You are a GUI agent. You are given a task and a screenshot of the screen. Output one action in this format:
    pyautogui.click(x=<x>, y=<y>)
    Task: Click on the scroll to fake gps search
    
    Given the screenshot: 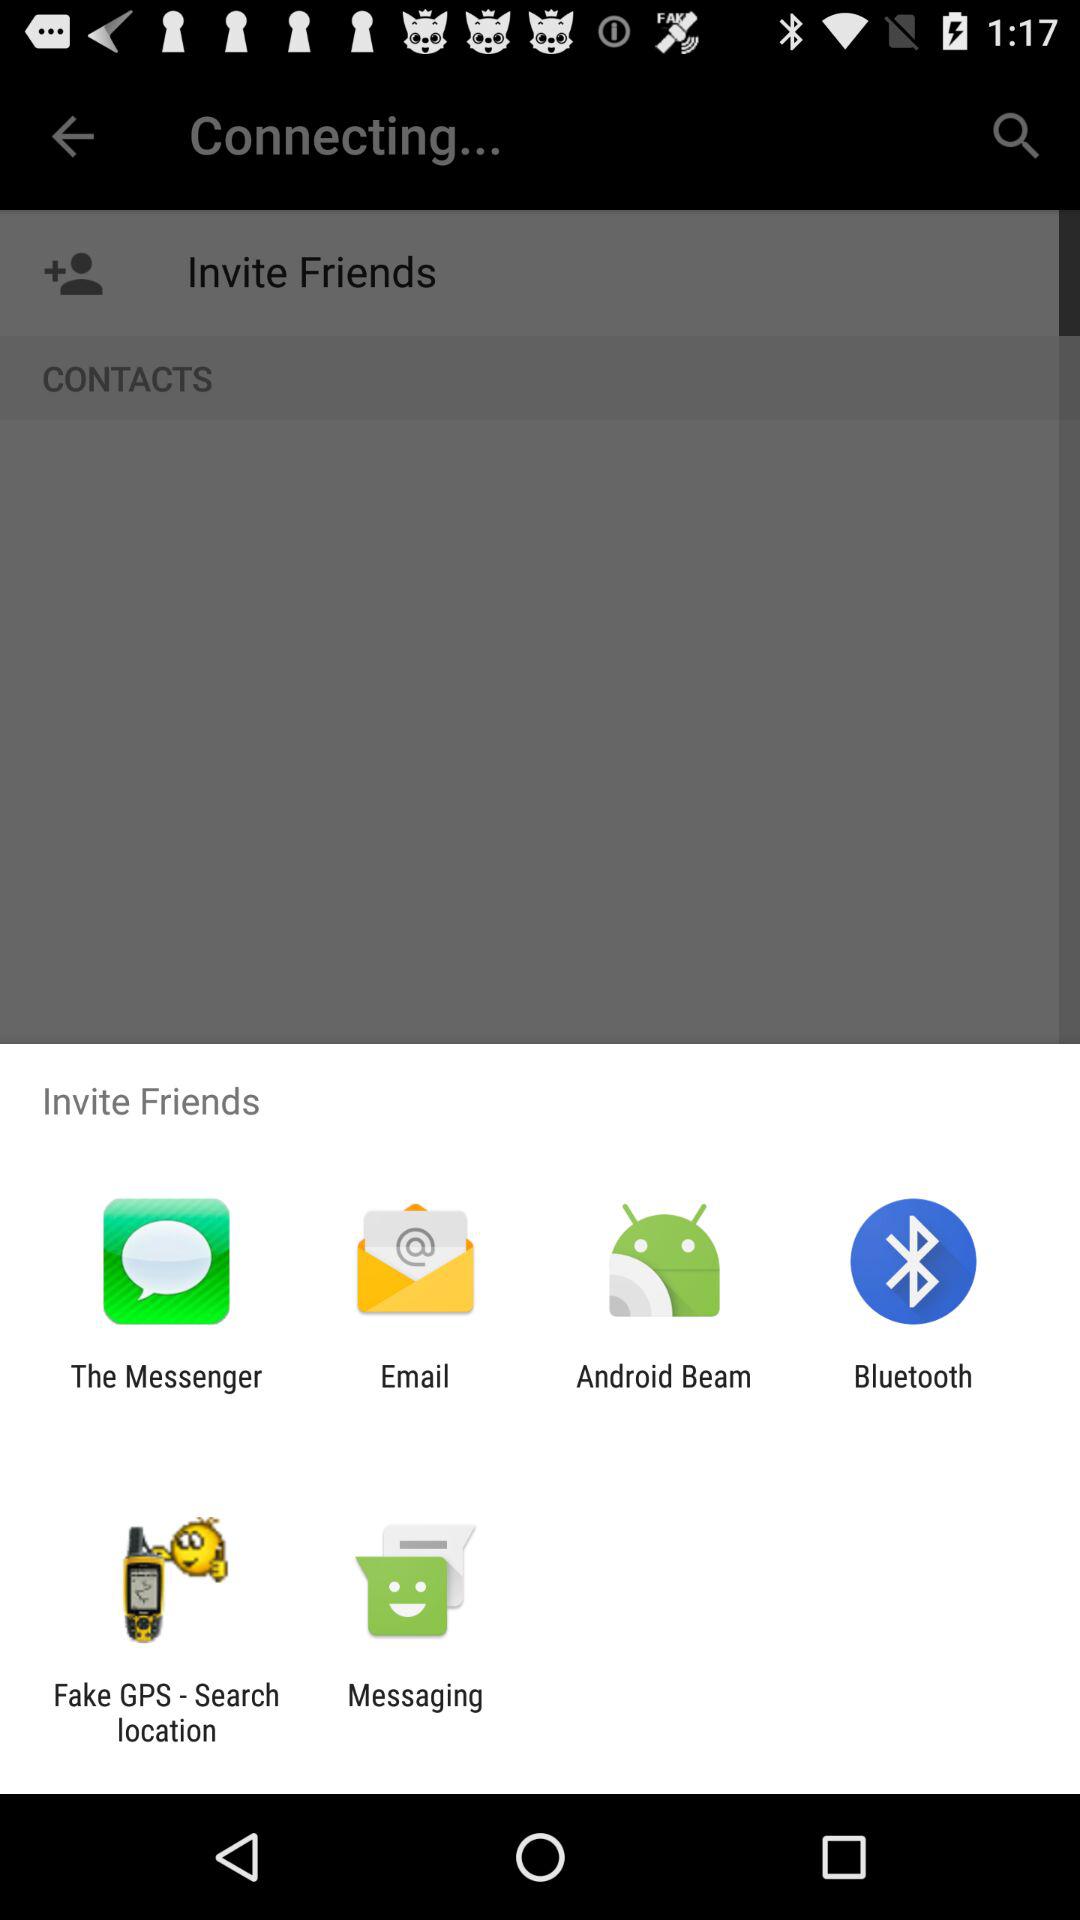 What is the action you would take?
    pyautogui.click(x=166, y=1712)
    